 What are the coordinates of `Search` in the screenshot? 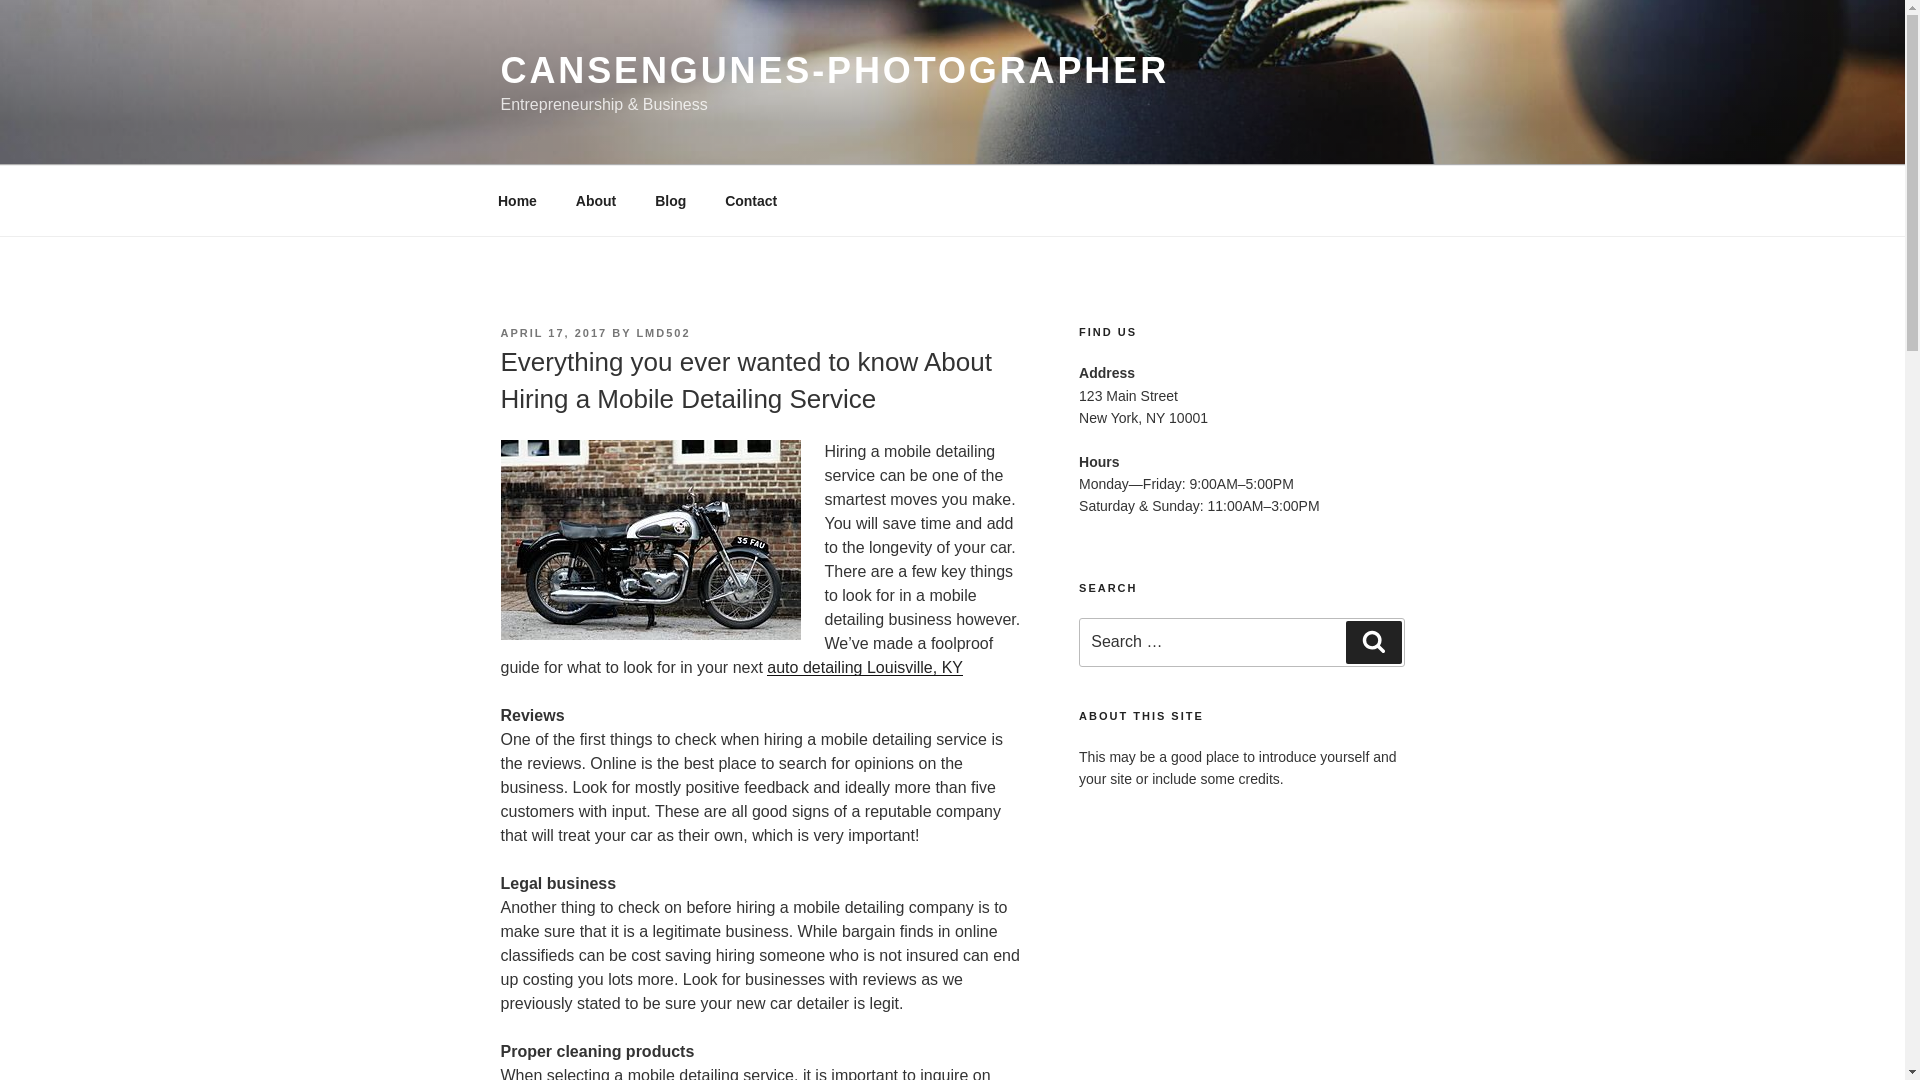 It's located at (1373, 642).